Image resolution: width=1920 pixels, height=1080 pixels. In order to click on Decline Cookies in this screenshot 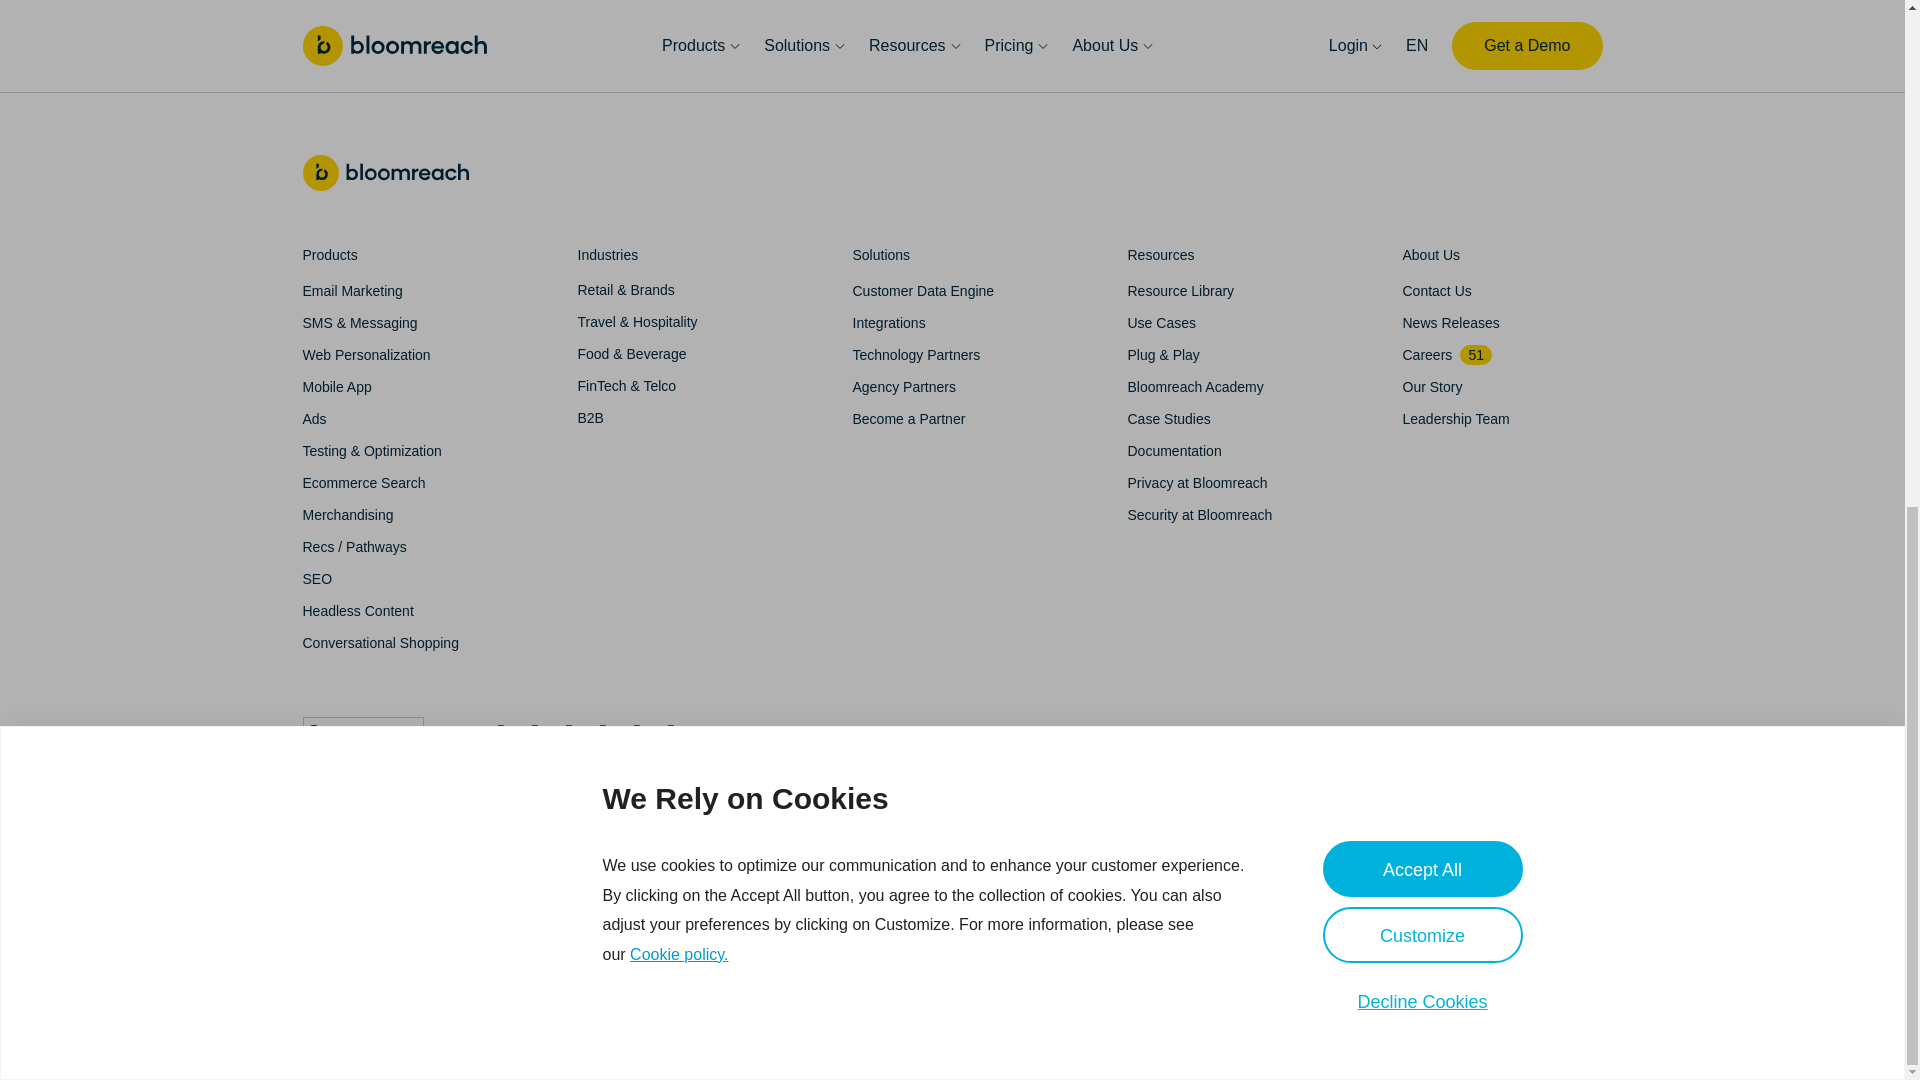, I will do `click(1422, 49)`.